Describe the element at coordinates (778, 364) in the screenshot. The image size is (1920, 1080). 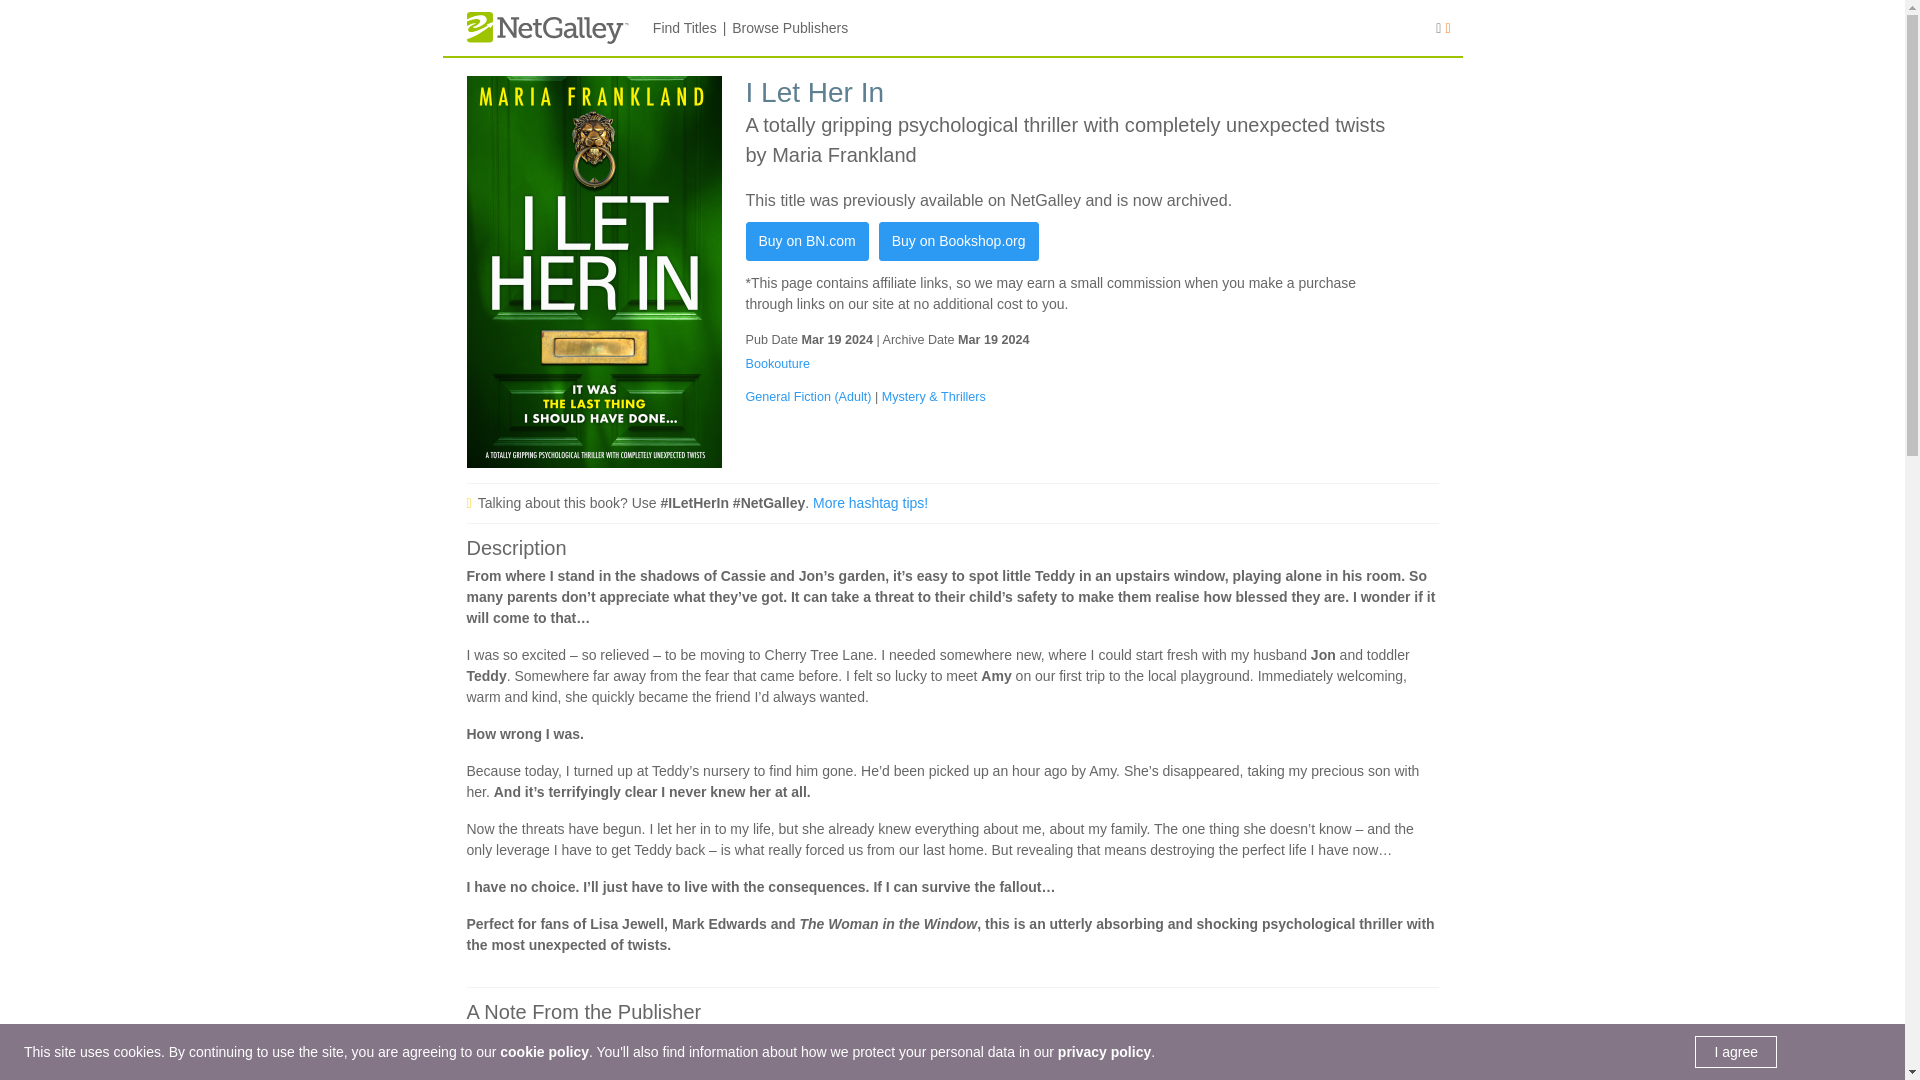
I see `Bookouture` at that location.